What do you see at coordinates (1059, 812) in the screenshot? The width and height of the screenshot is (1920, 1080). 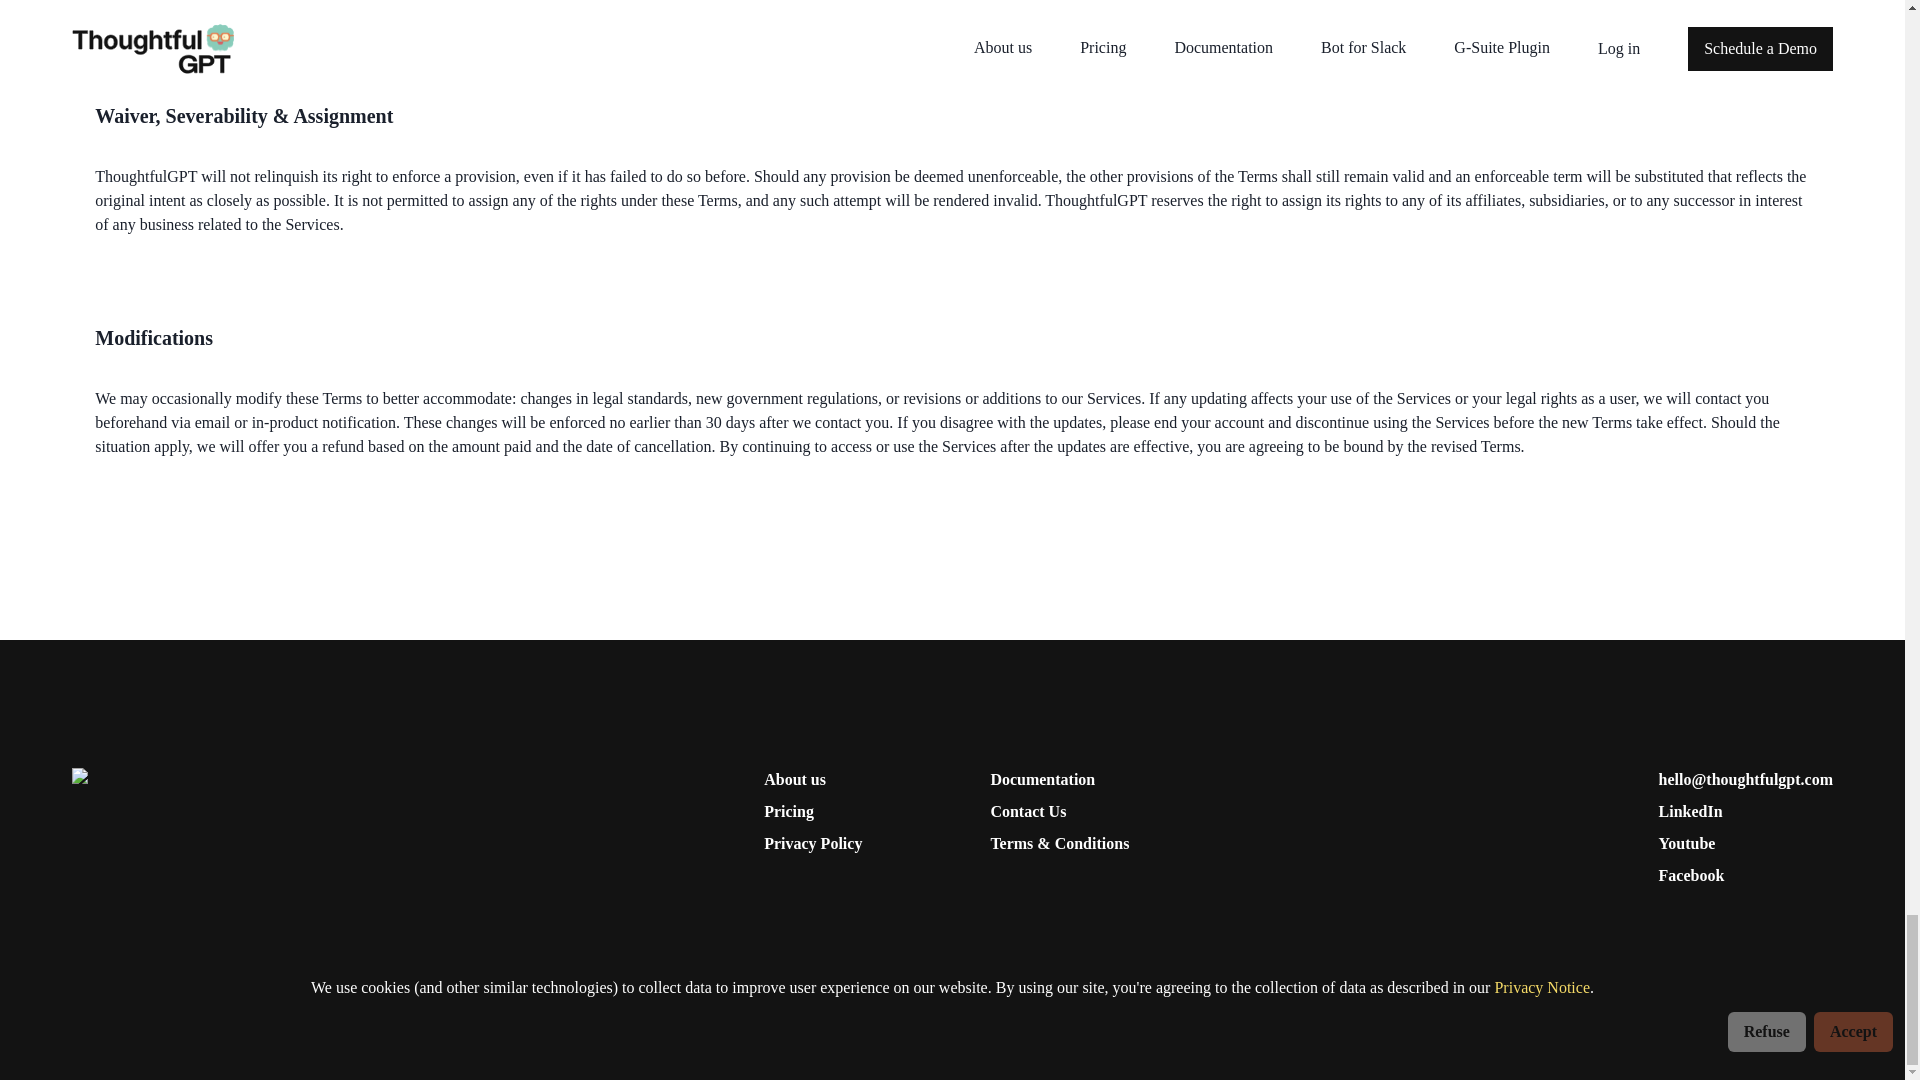 I see `Contact Us` at bounding box center [1059, 812].